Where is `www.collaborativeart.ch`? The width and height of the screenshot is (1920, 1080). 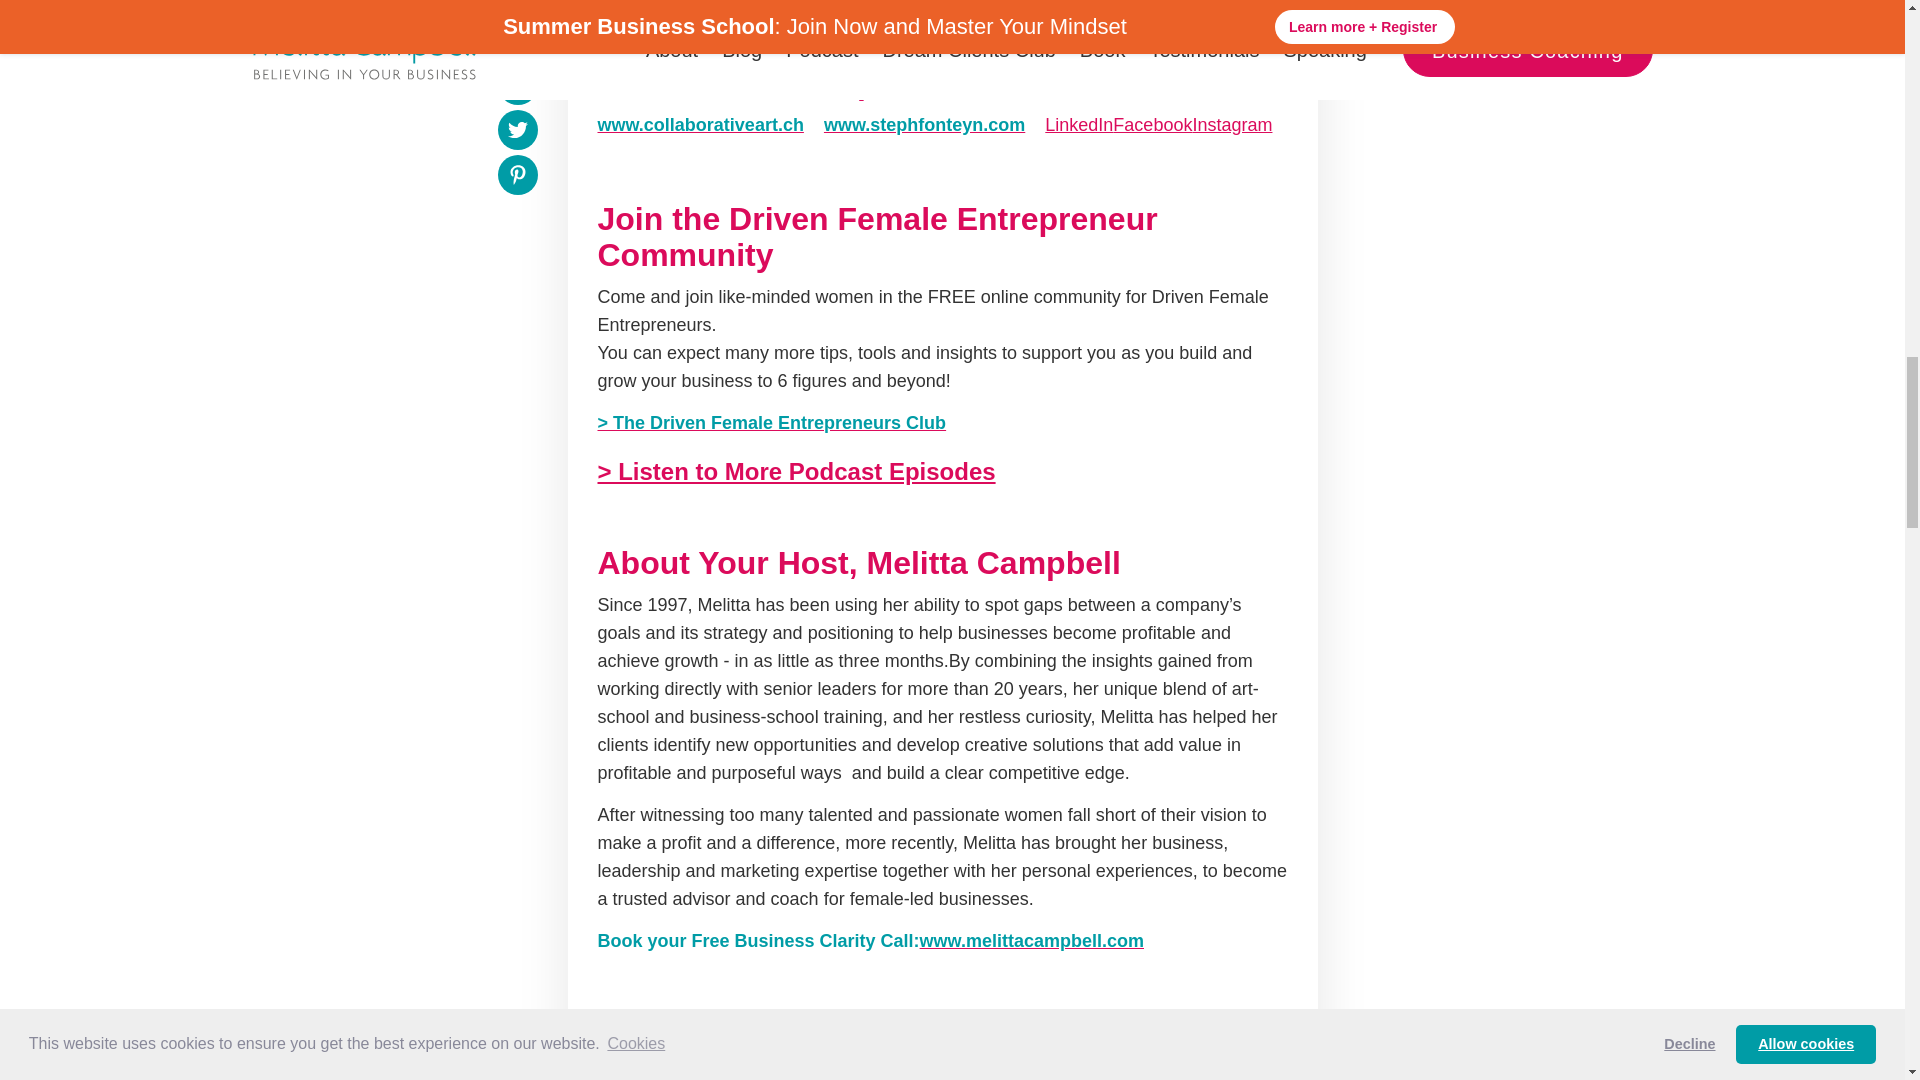 www.collaborativeart.ch is located at coordinates (700, 124).